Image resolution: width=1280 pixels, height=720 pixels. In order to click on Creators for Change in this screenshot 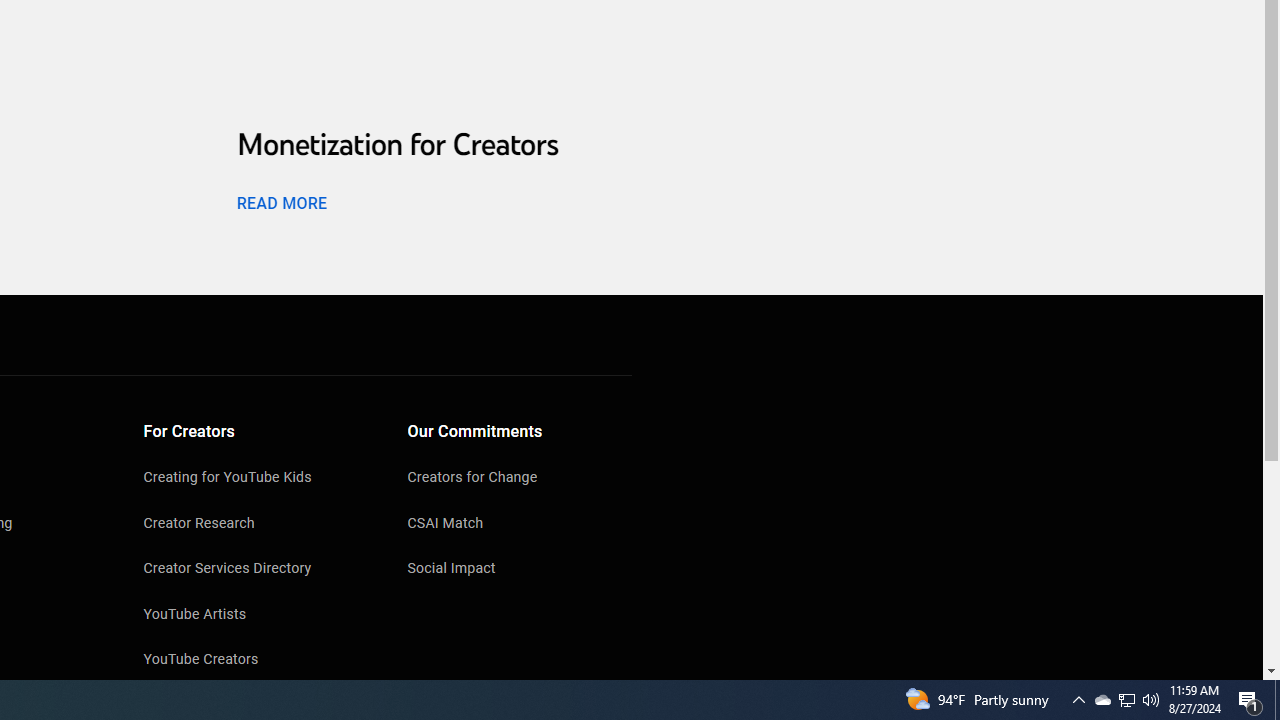, I will do `click(520, 479)`.